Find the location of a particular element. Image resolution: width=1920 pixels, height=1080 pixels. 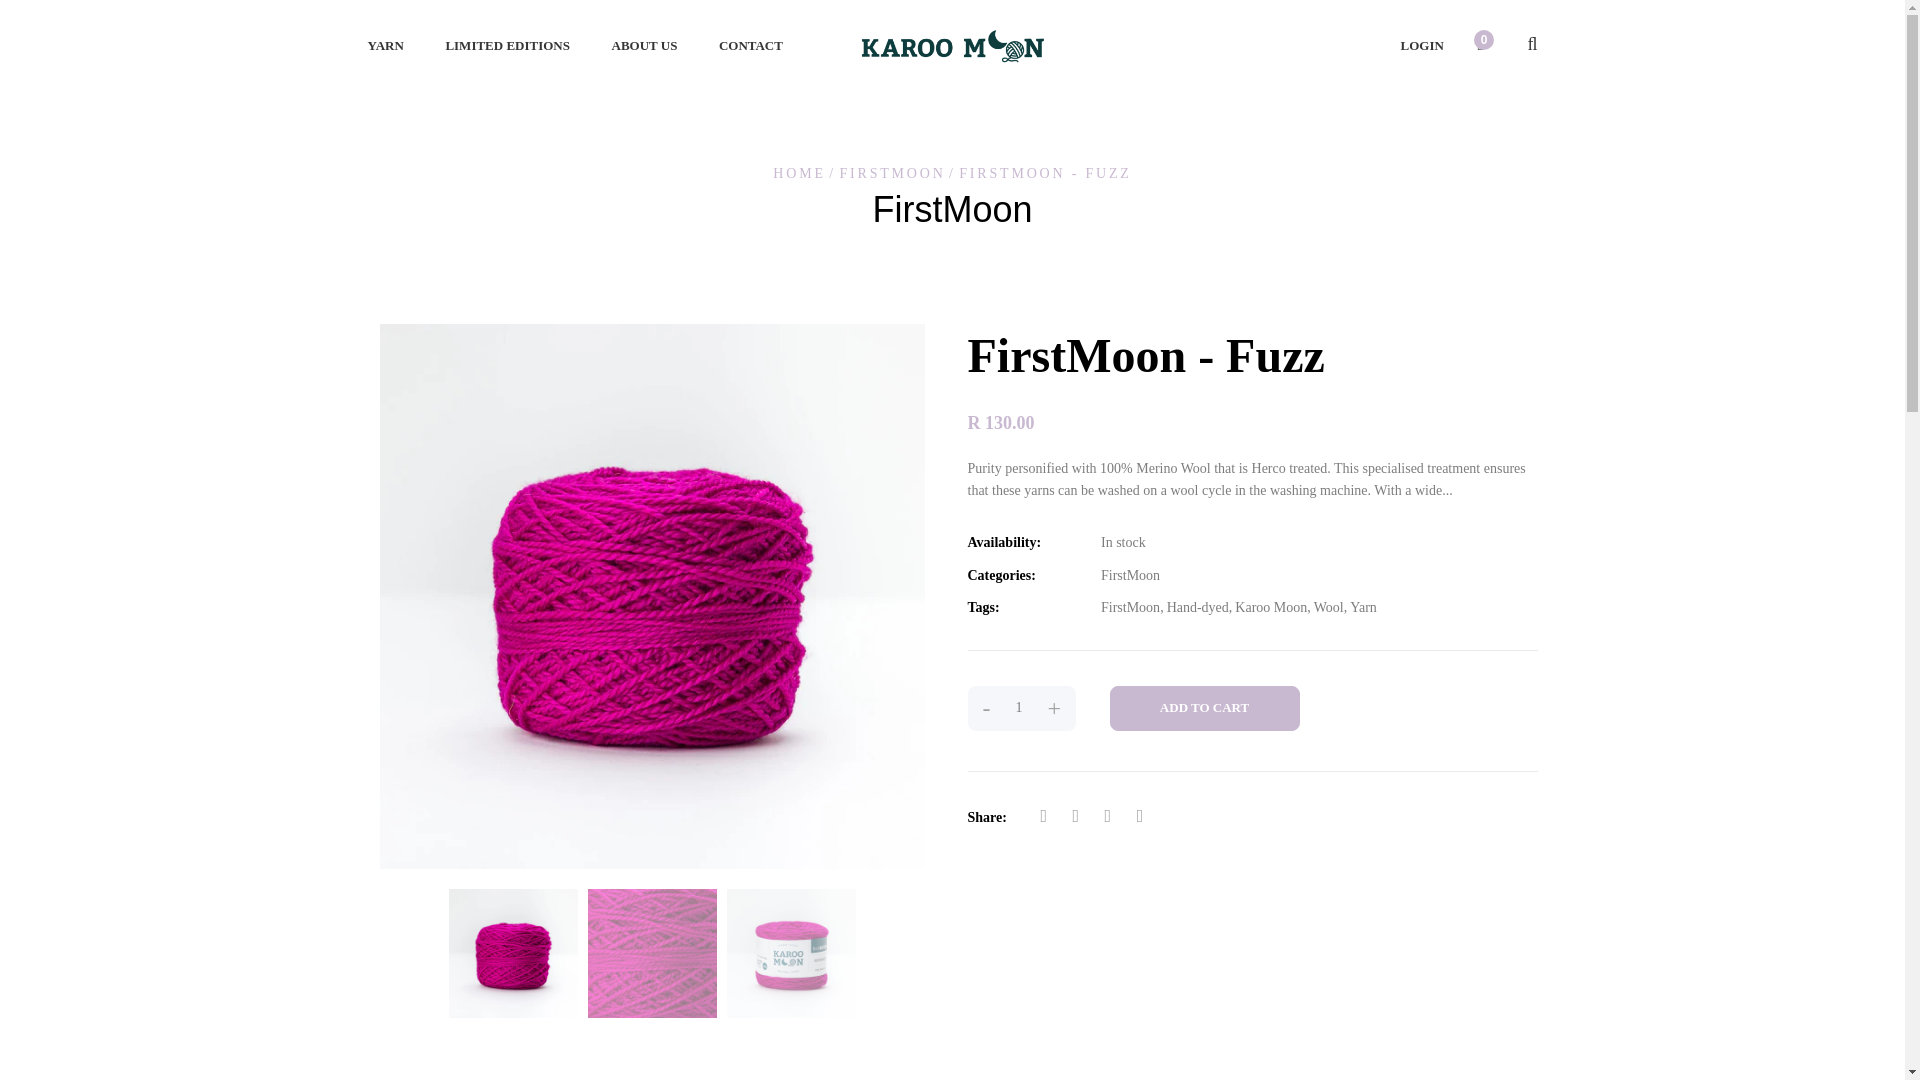

Wool is located at coordinates (1328, 608).